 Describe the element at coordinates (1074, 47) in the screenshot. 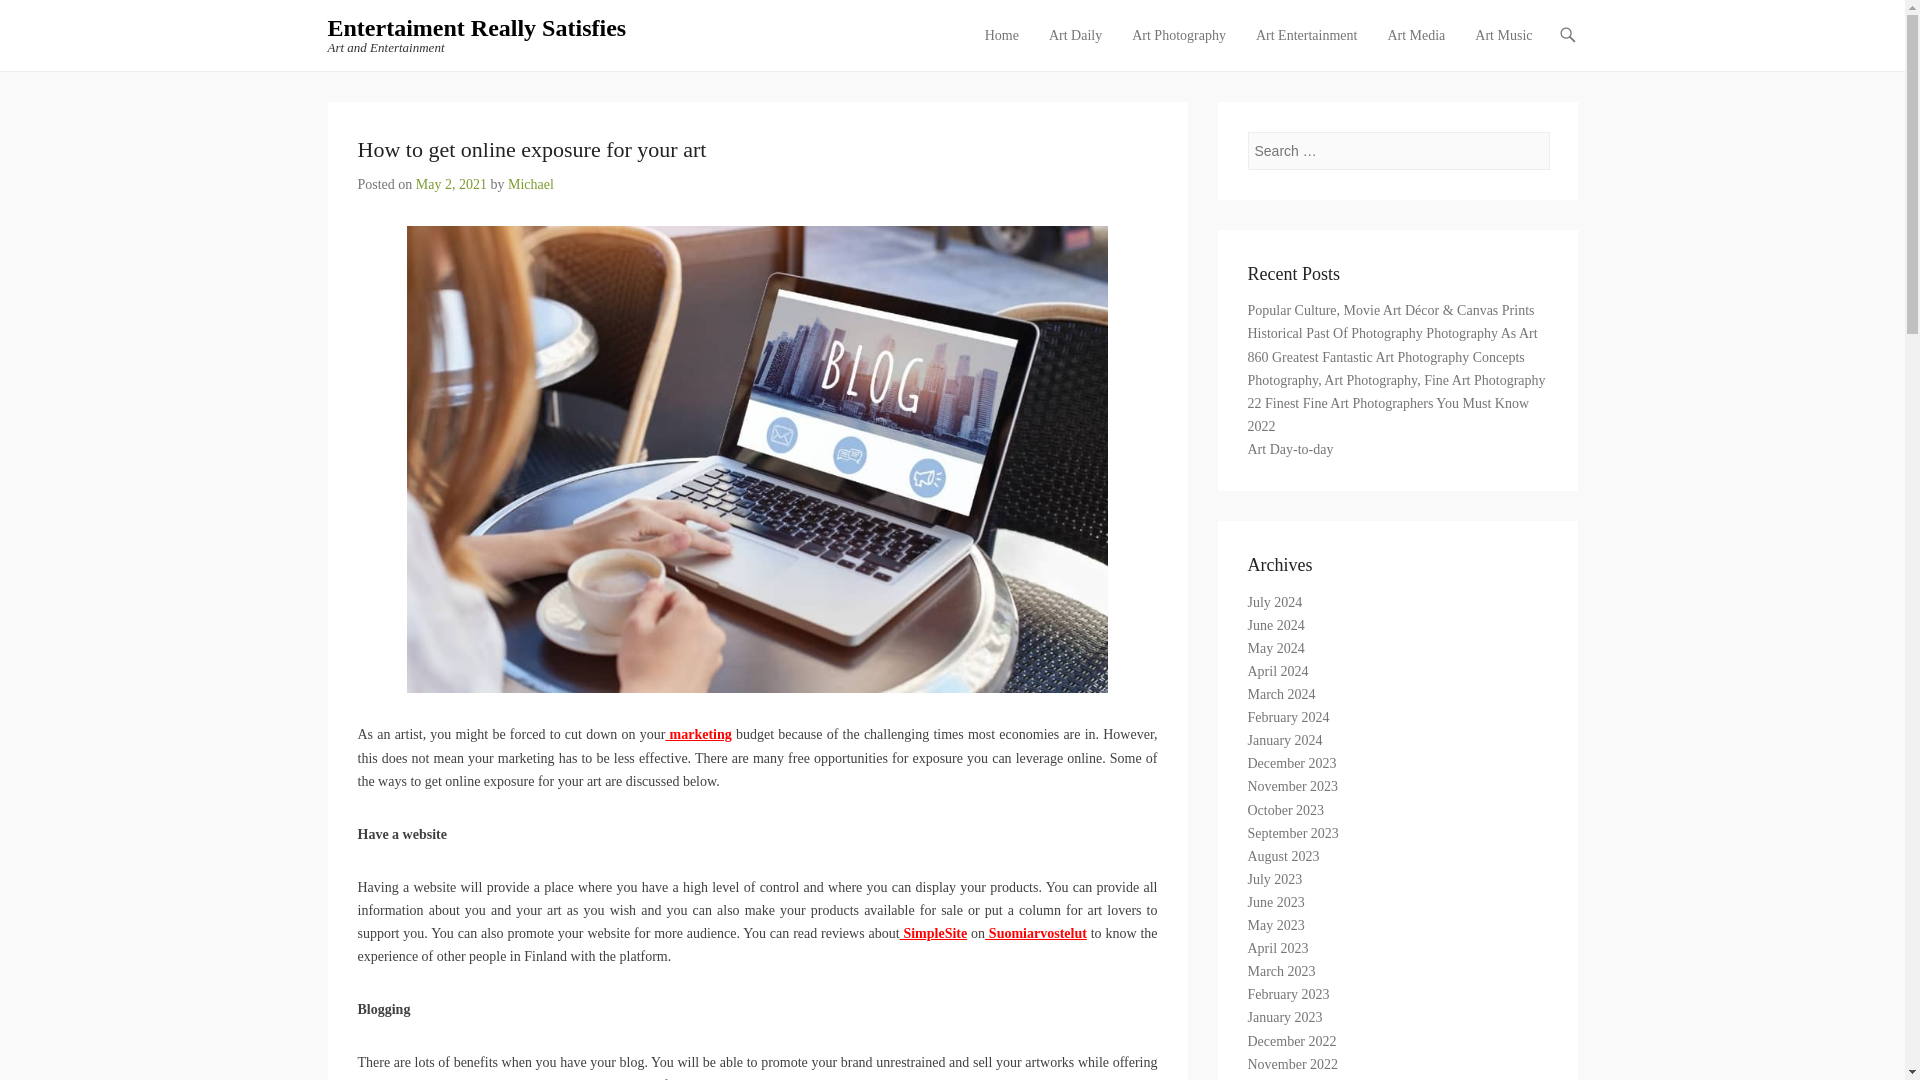

I see `Art Daily` at that location.